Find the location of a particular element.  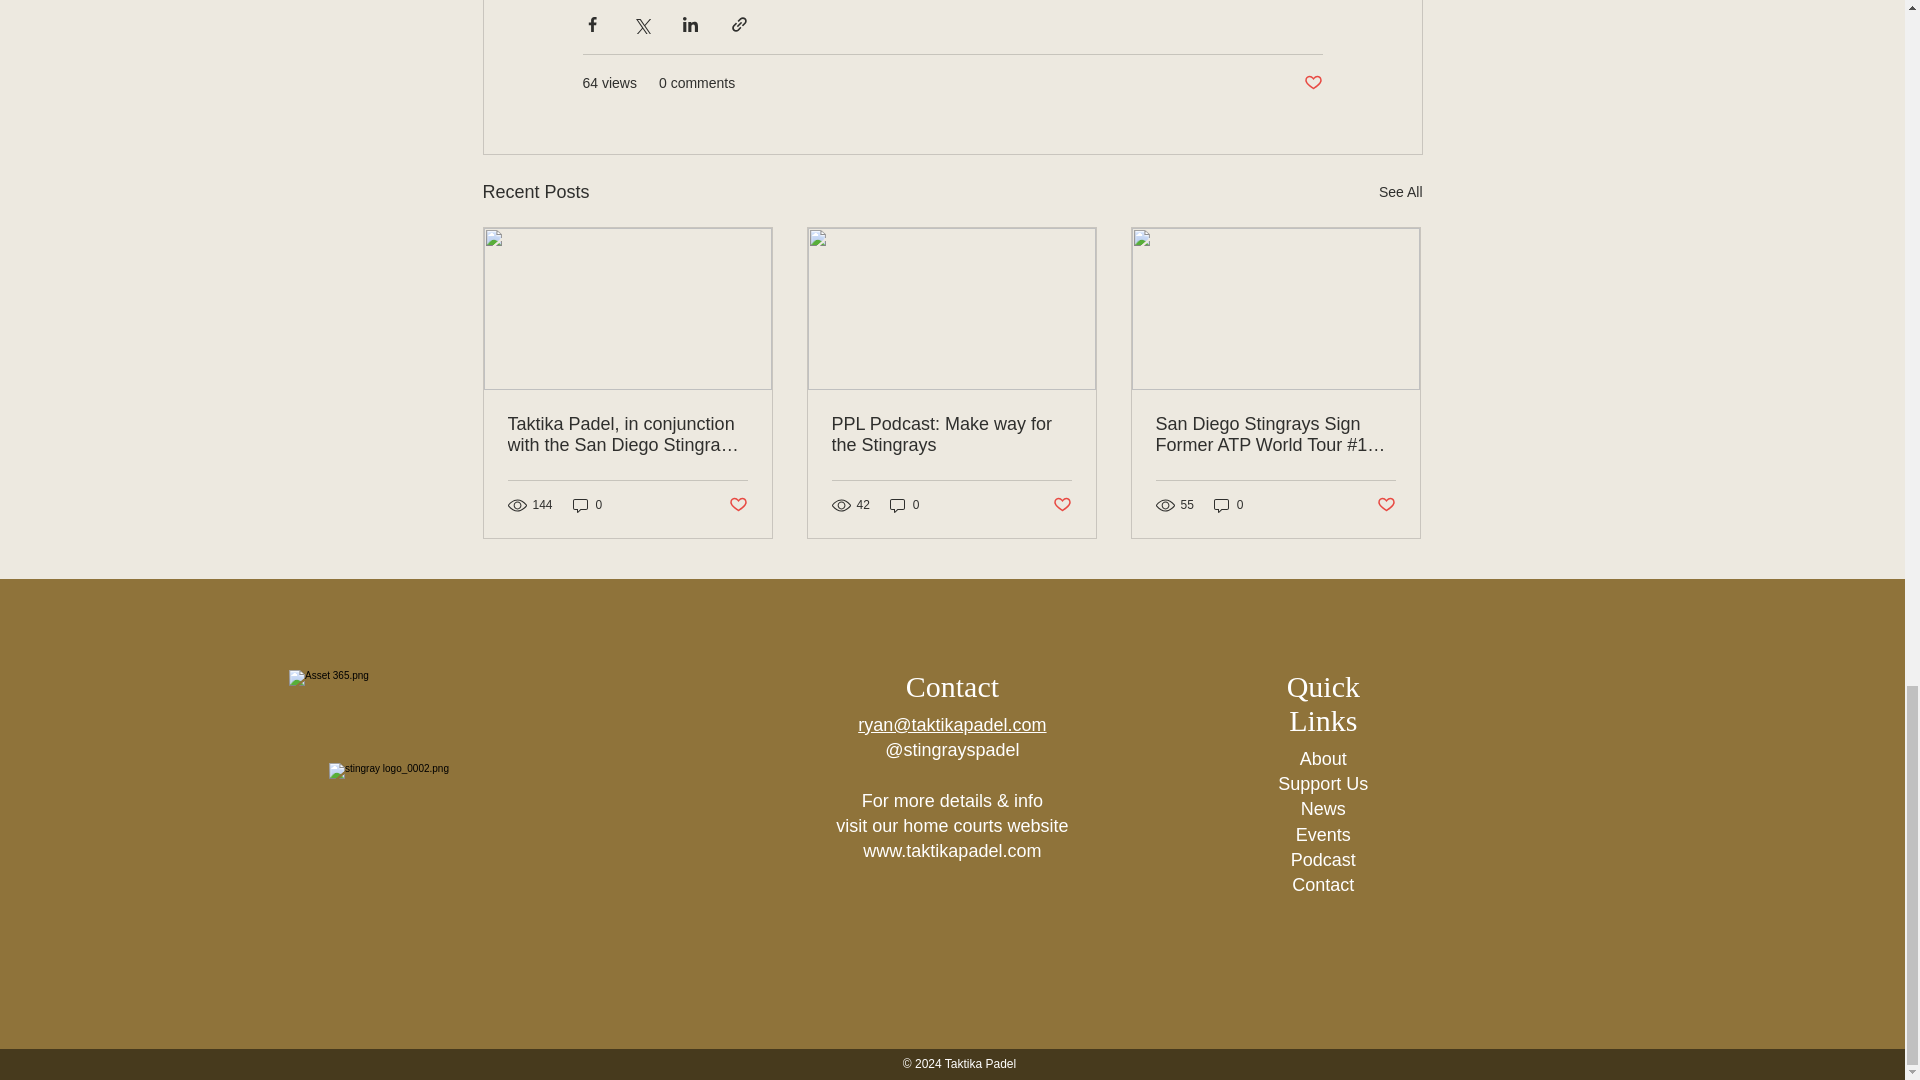

Post not marked as liked is located at coordinates (1312, 83).